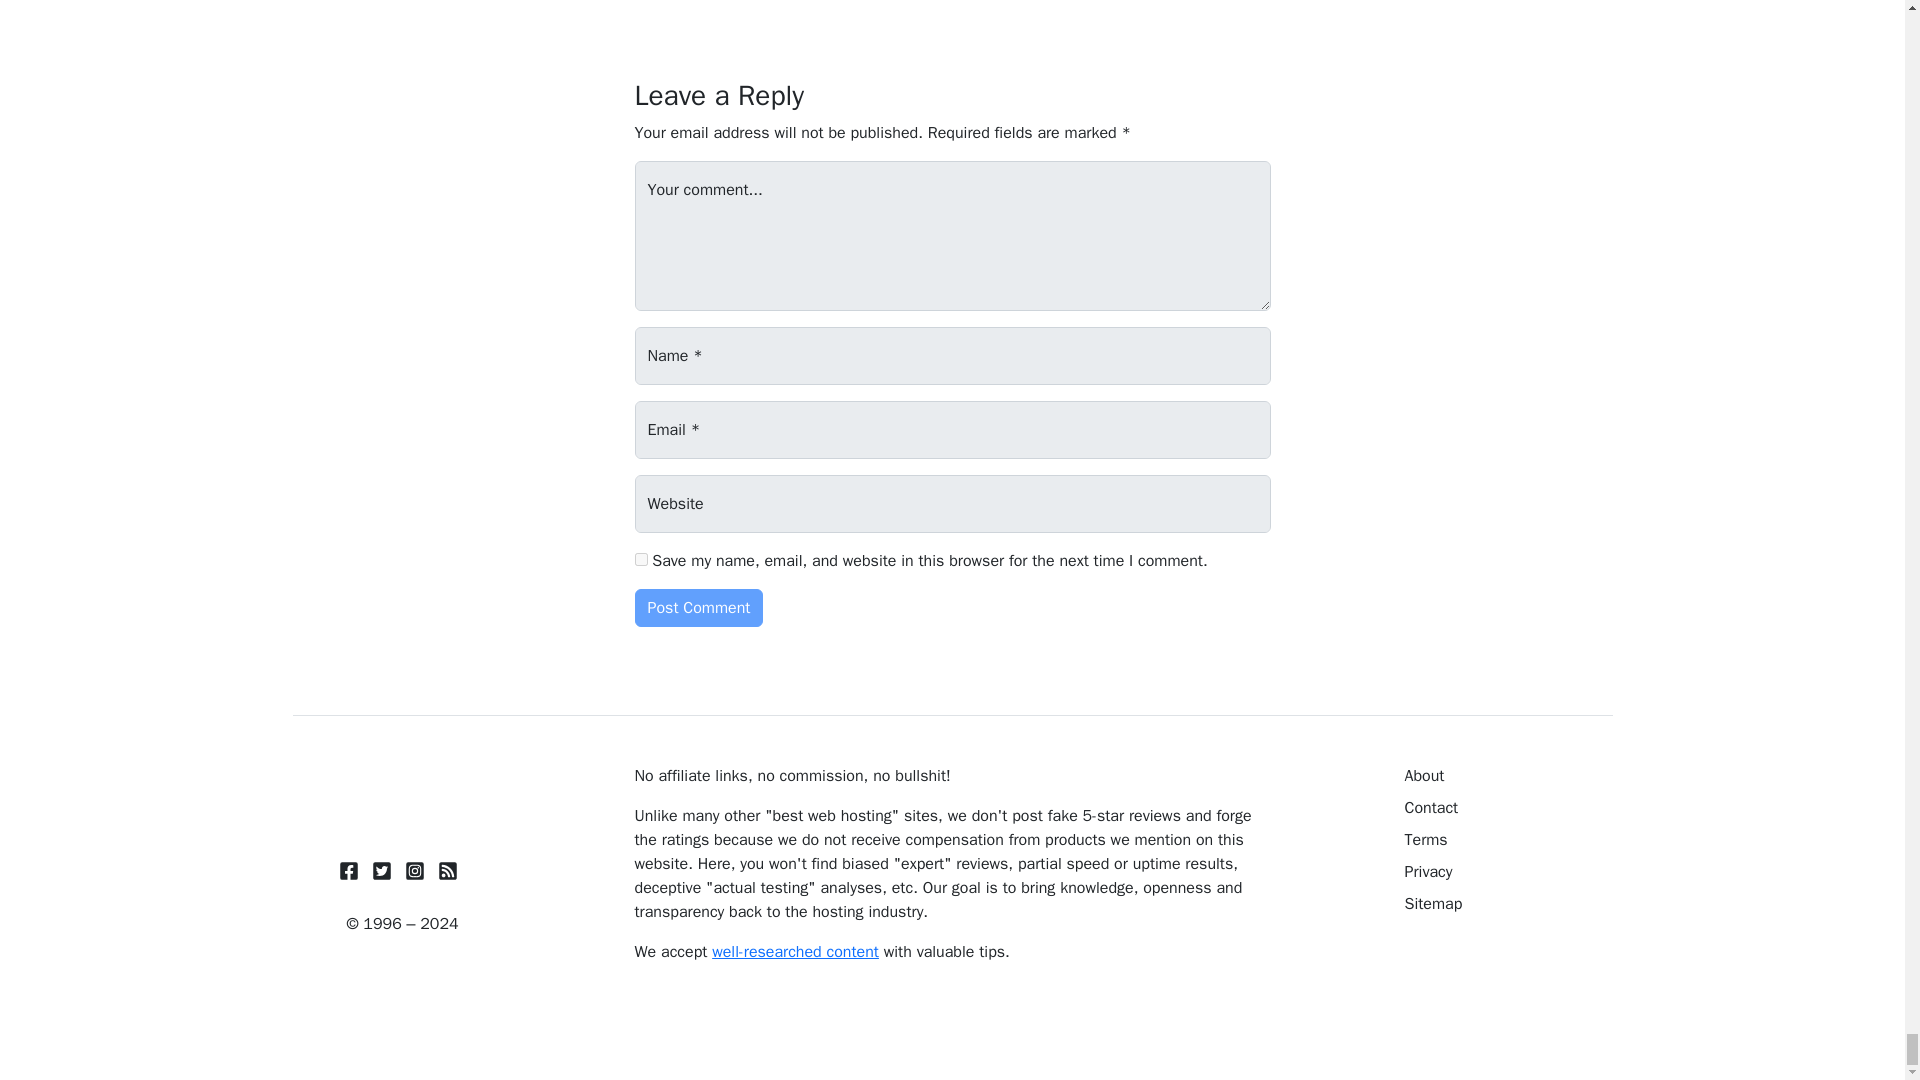 The image size is (1920, 1080). What do you see at coordinates (698, 606) in the screenshot?
I see `Post Comment` at bounding box center [698, 606].